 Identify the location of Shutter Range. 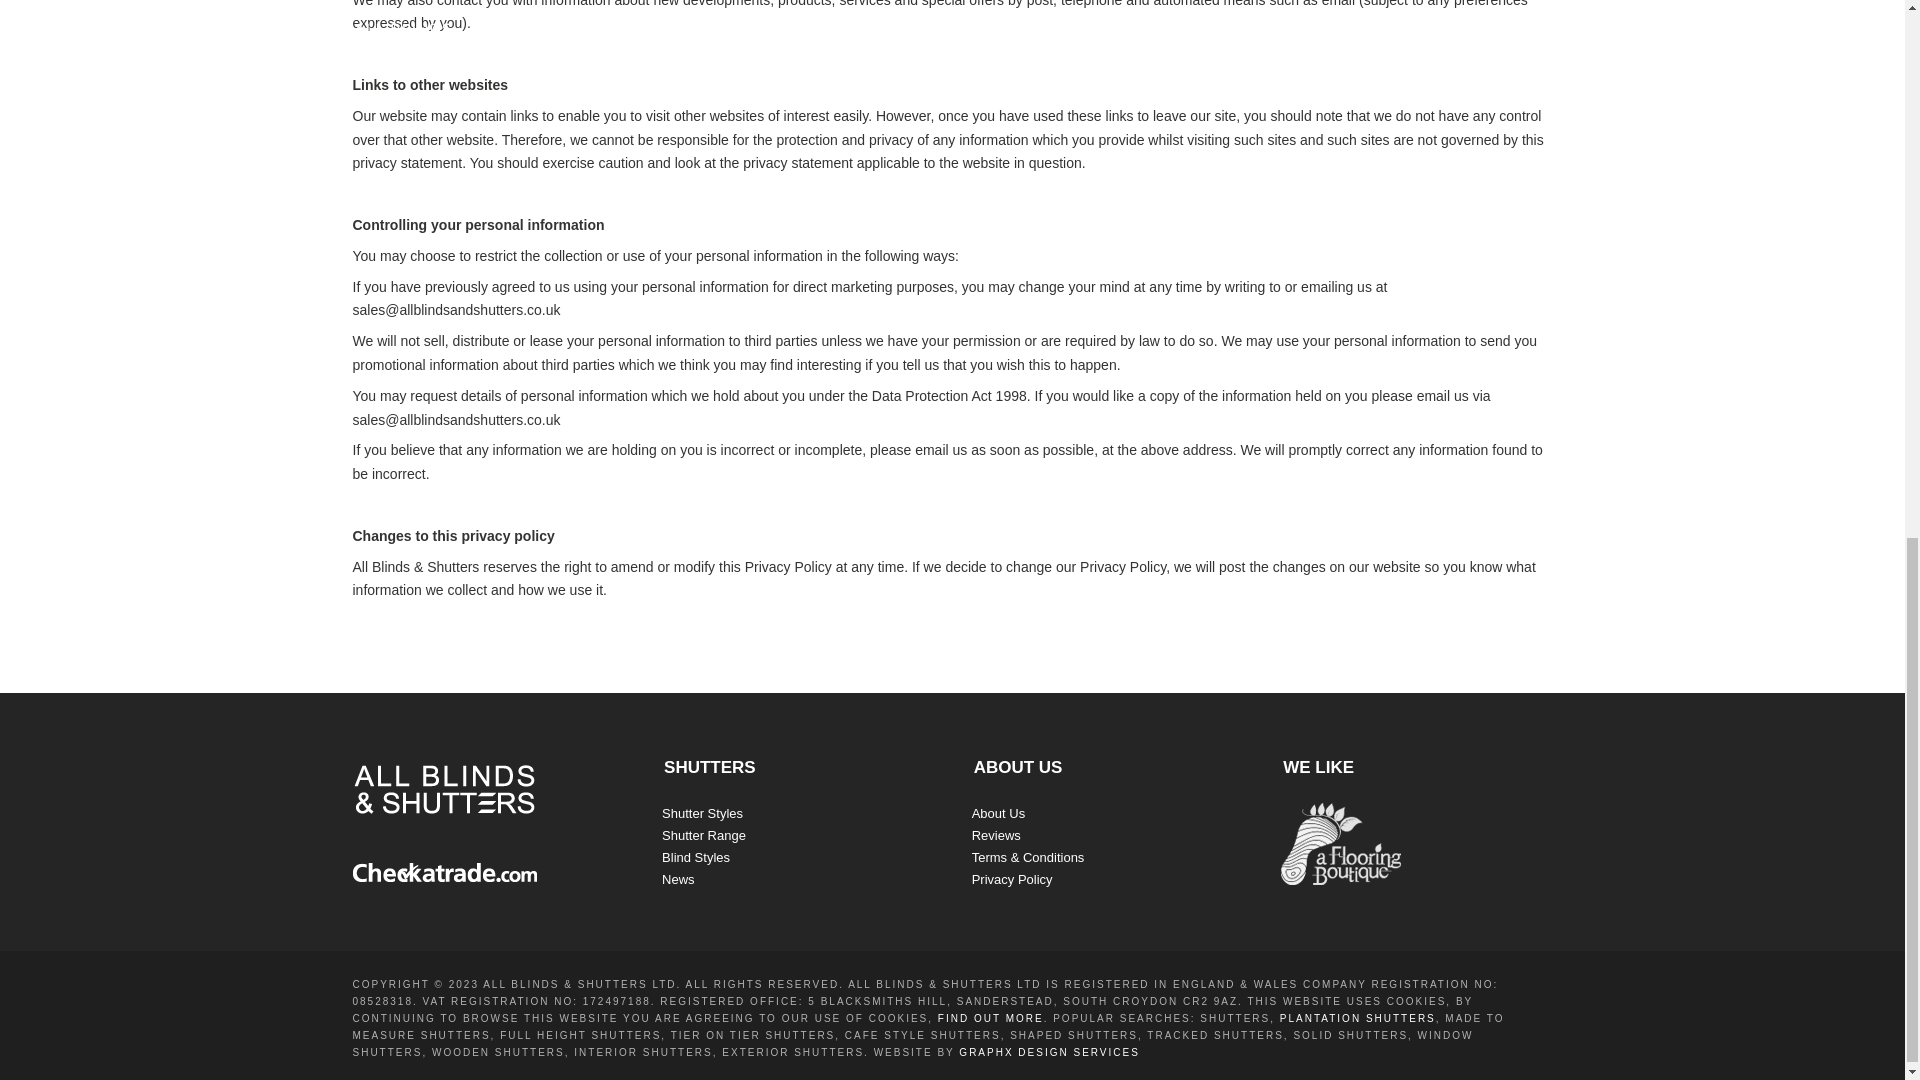
(704, 836).